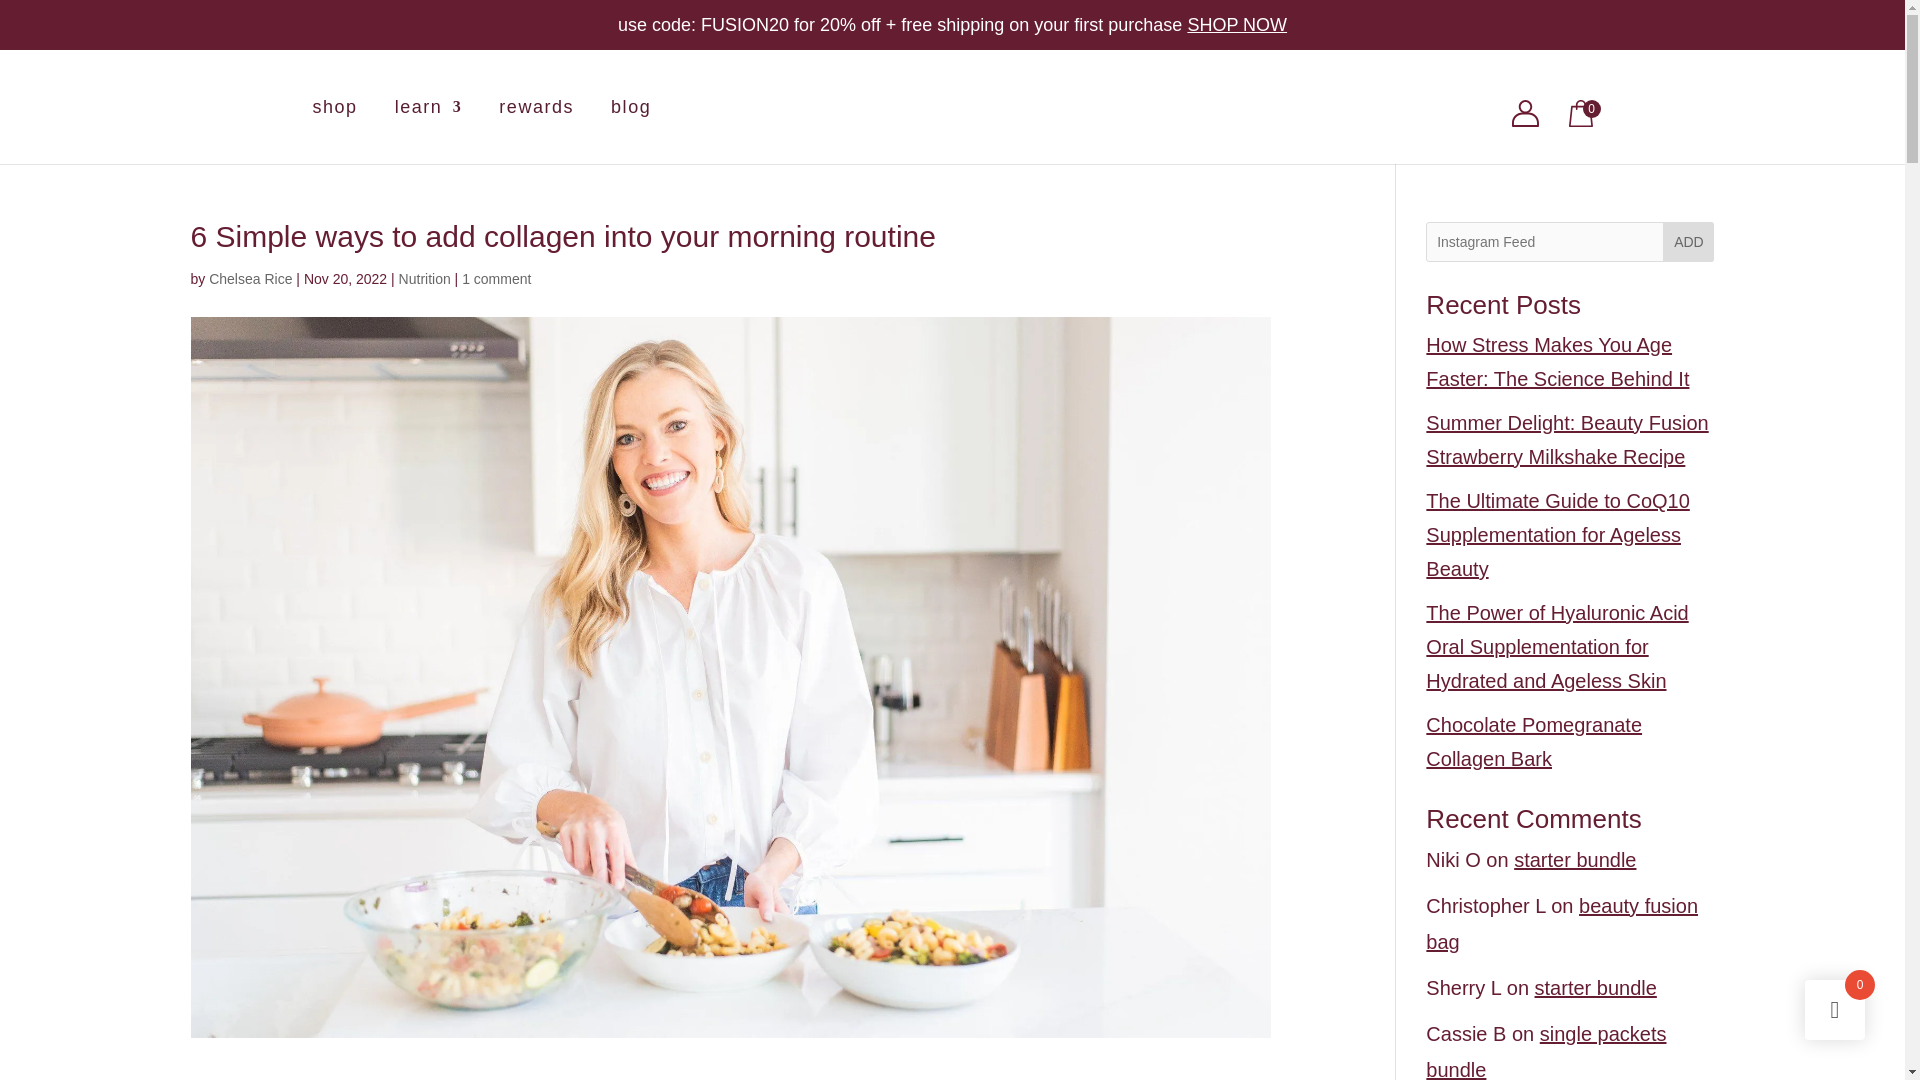 This screenshot has width=1920, height=1080. What do you see at coordinates (428, 132) in the screenshot?
I see `learn` at bounding box center [428, 132].